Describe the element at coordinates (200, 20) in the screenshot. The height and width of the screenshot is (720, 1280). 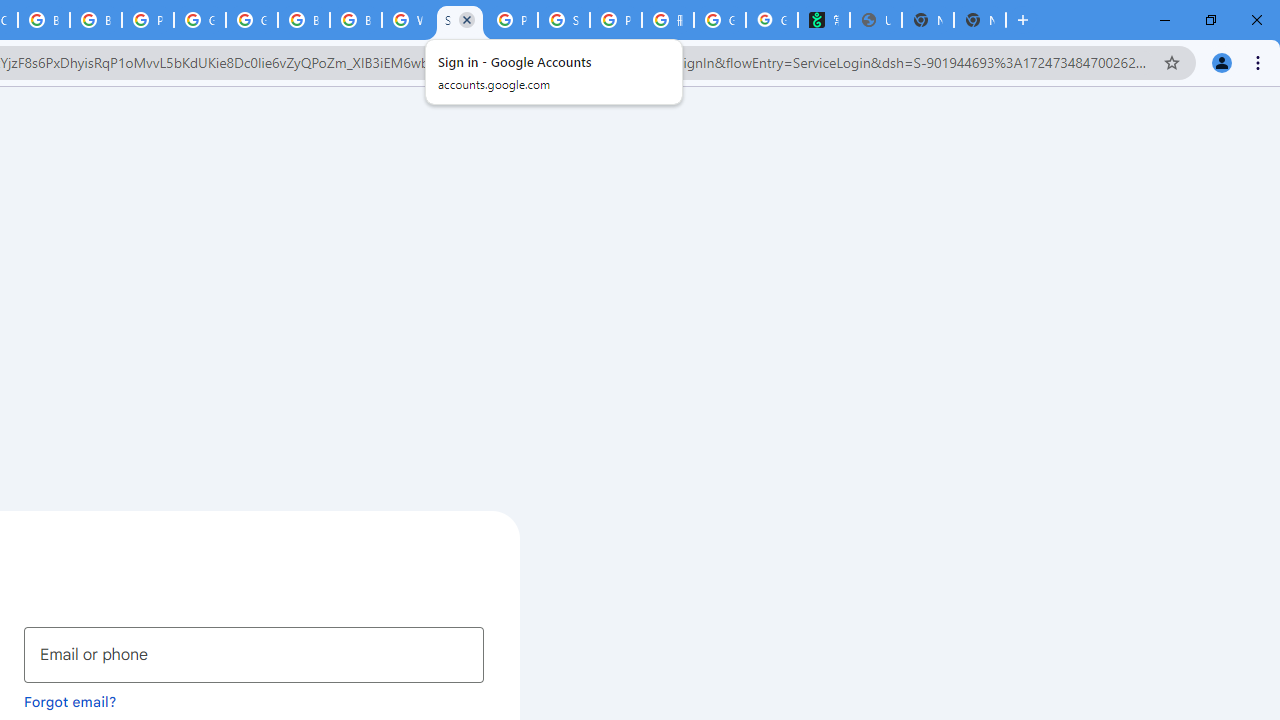
I see `Google Cloud Platform` at that location.